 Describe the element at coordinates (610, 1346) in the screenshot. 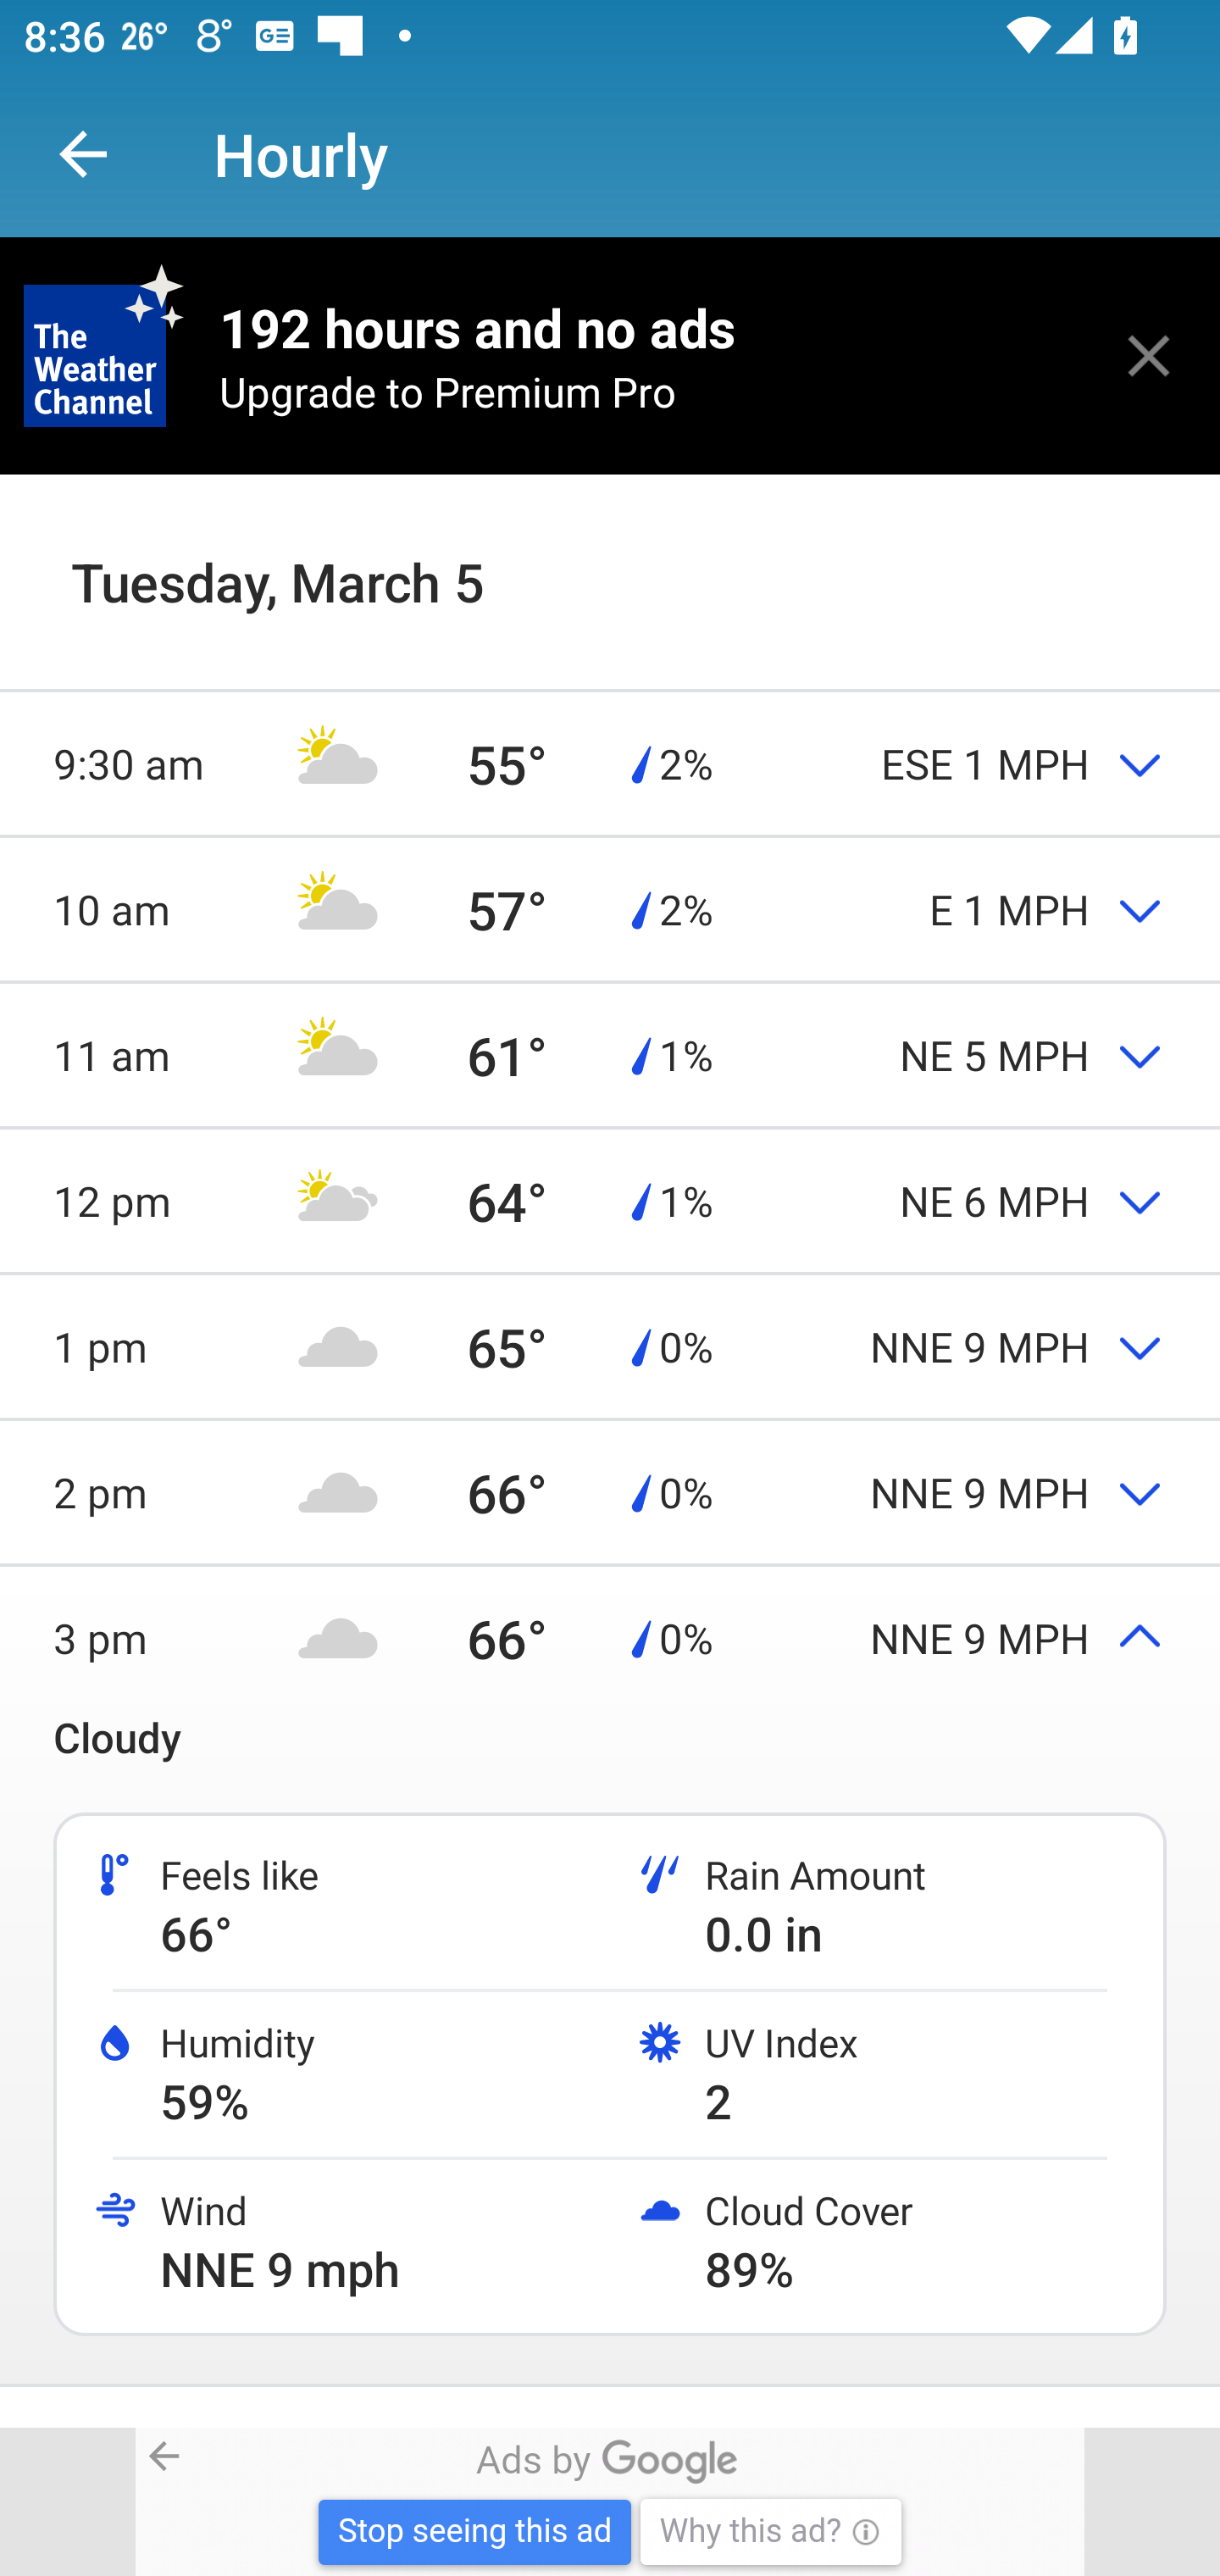

I see `1 pm 65° 0% NNE 9 MPH` at that location.